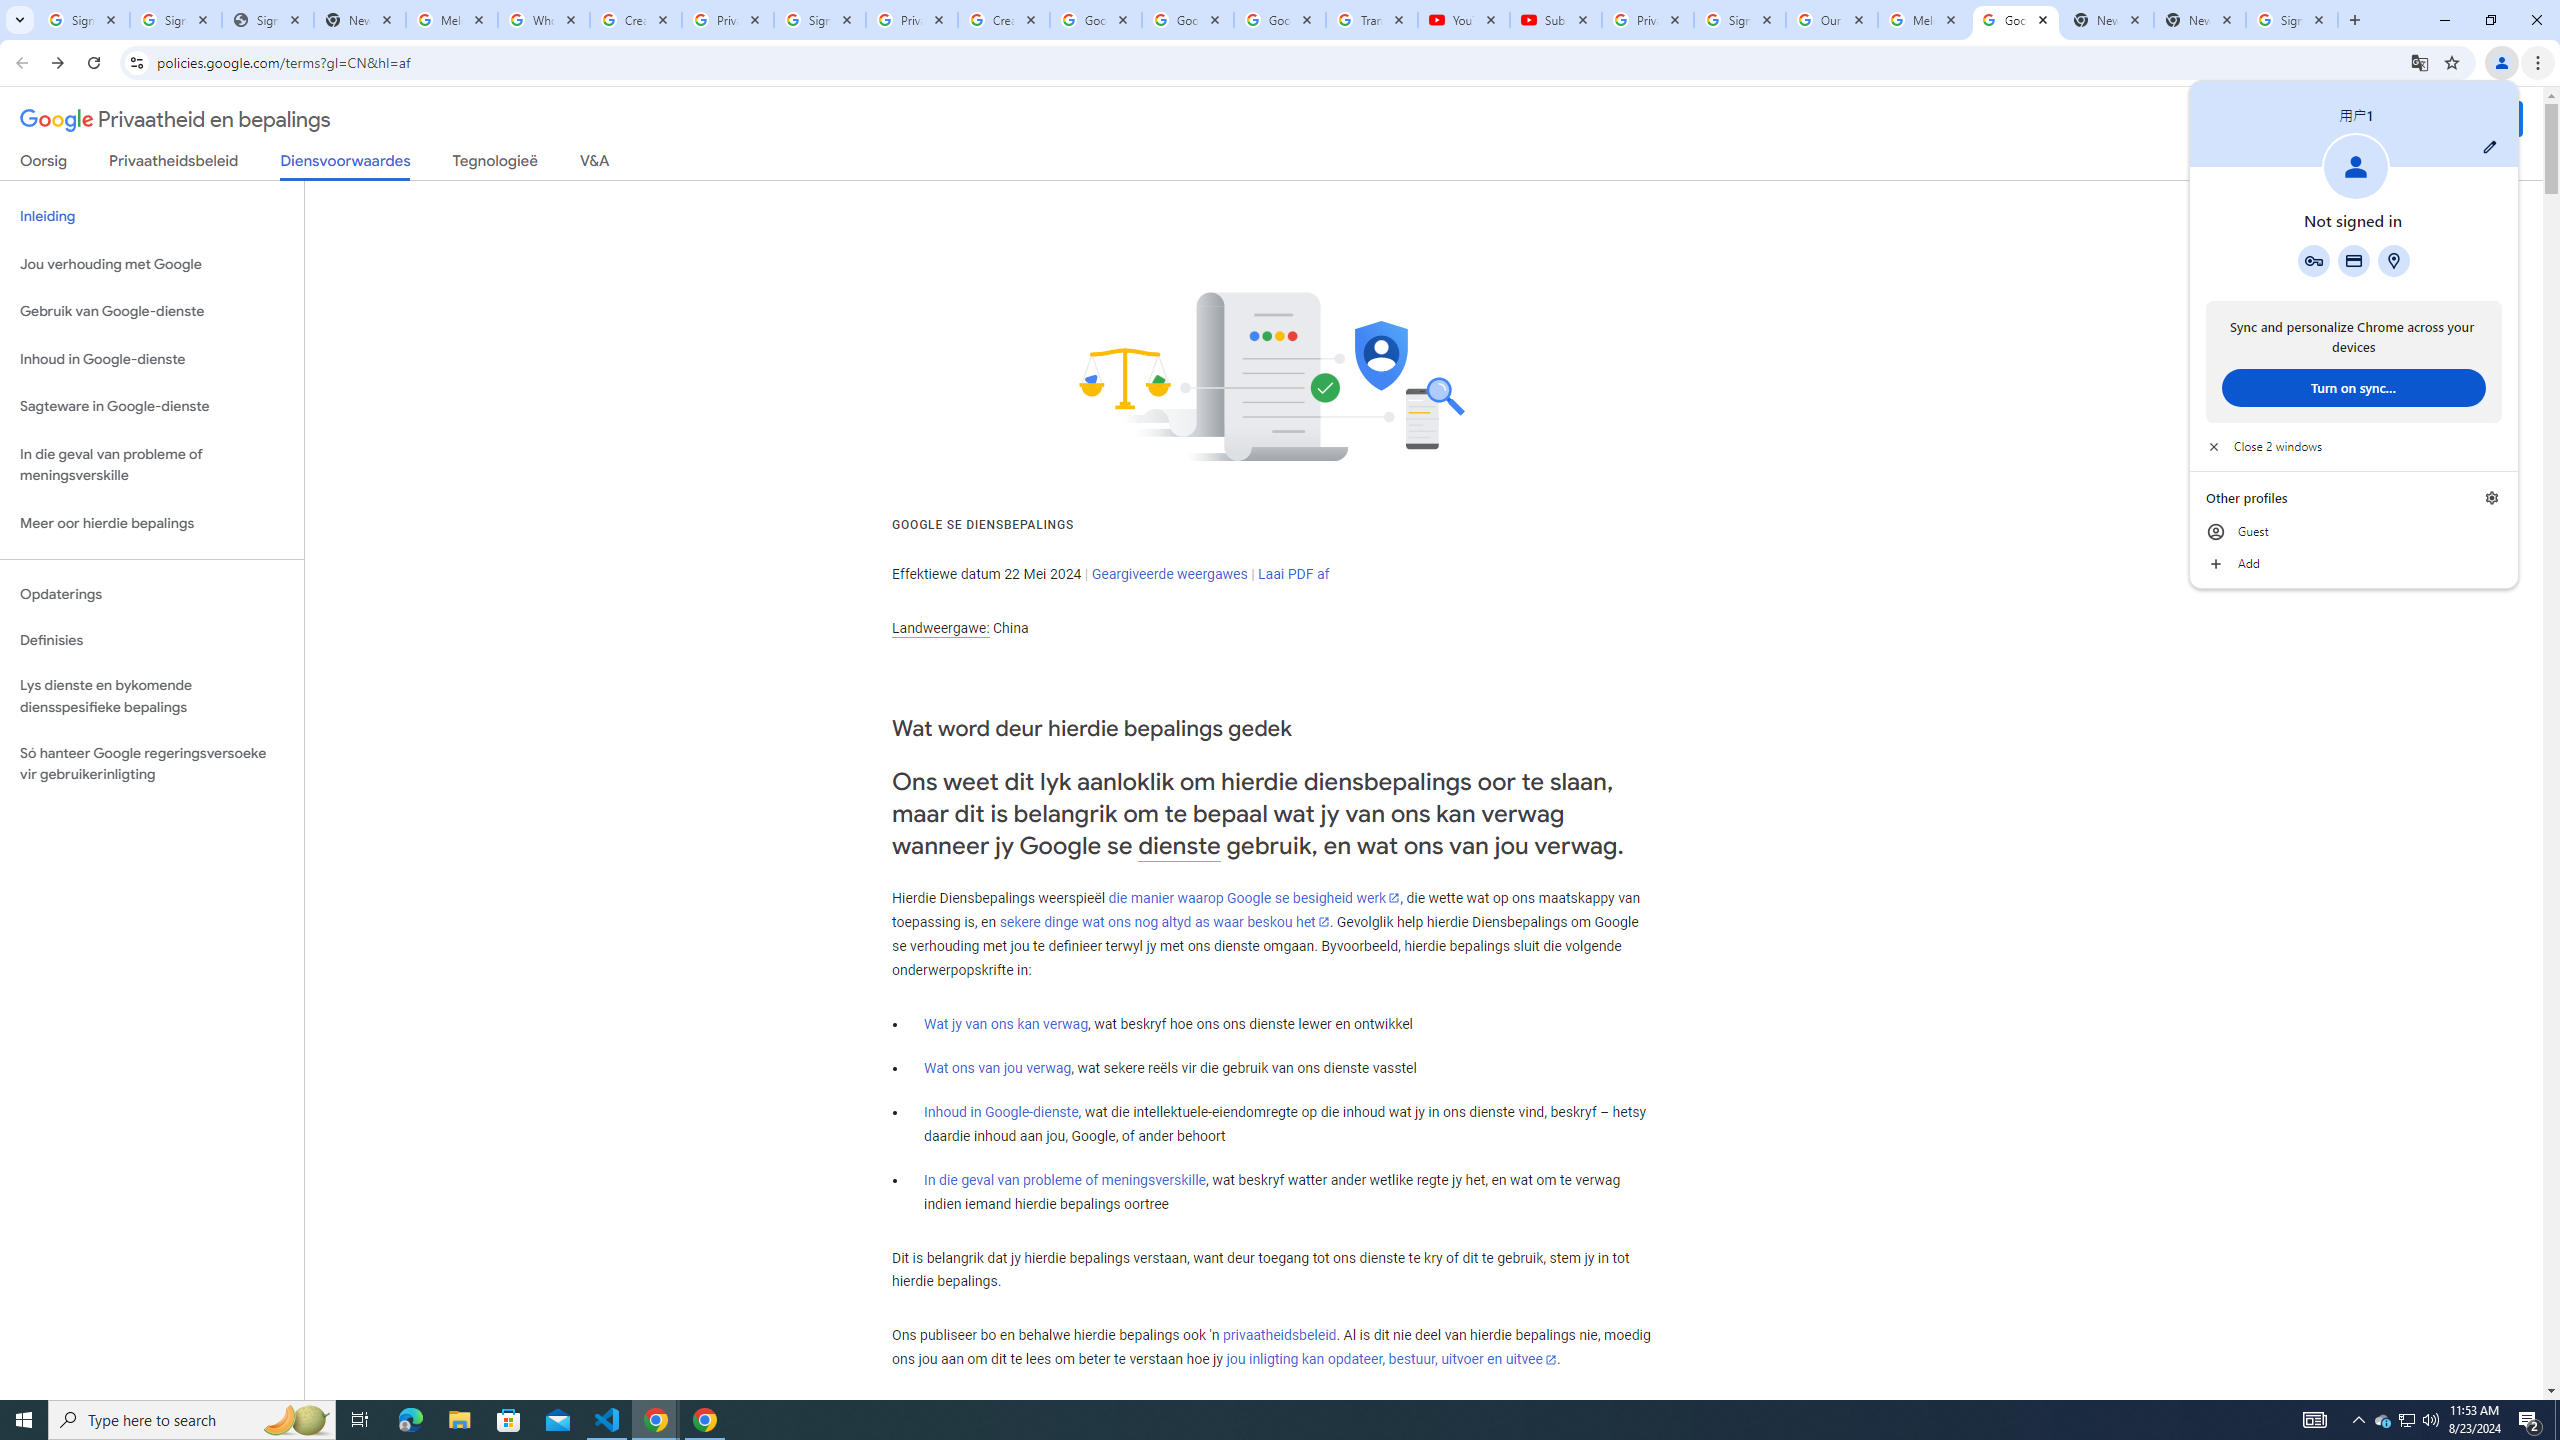  Describe the element at coordinates (152, 216) in the screenshot. I see `Inleiding` at that location.